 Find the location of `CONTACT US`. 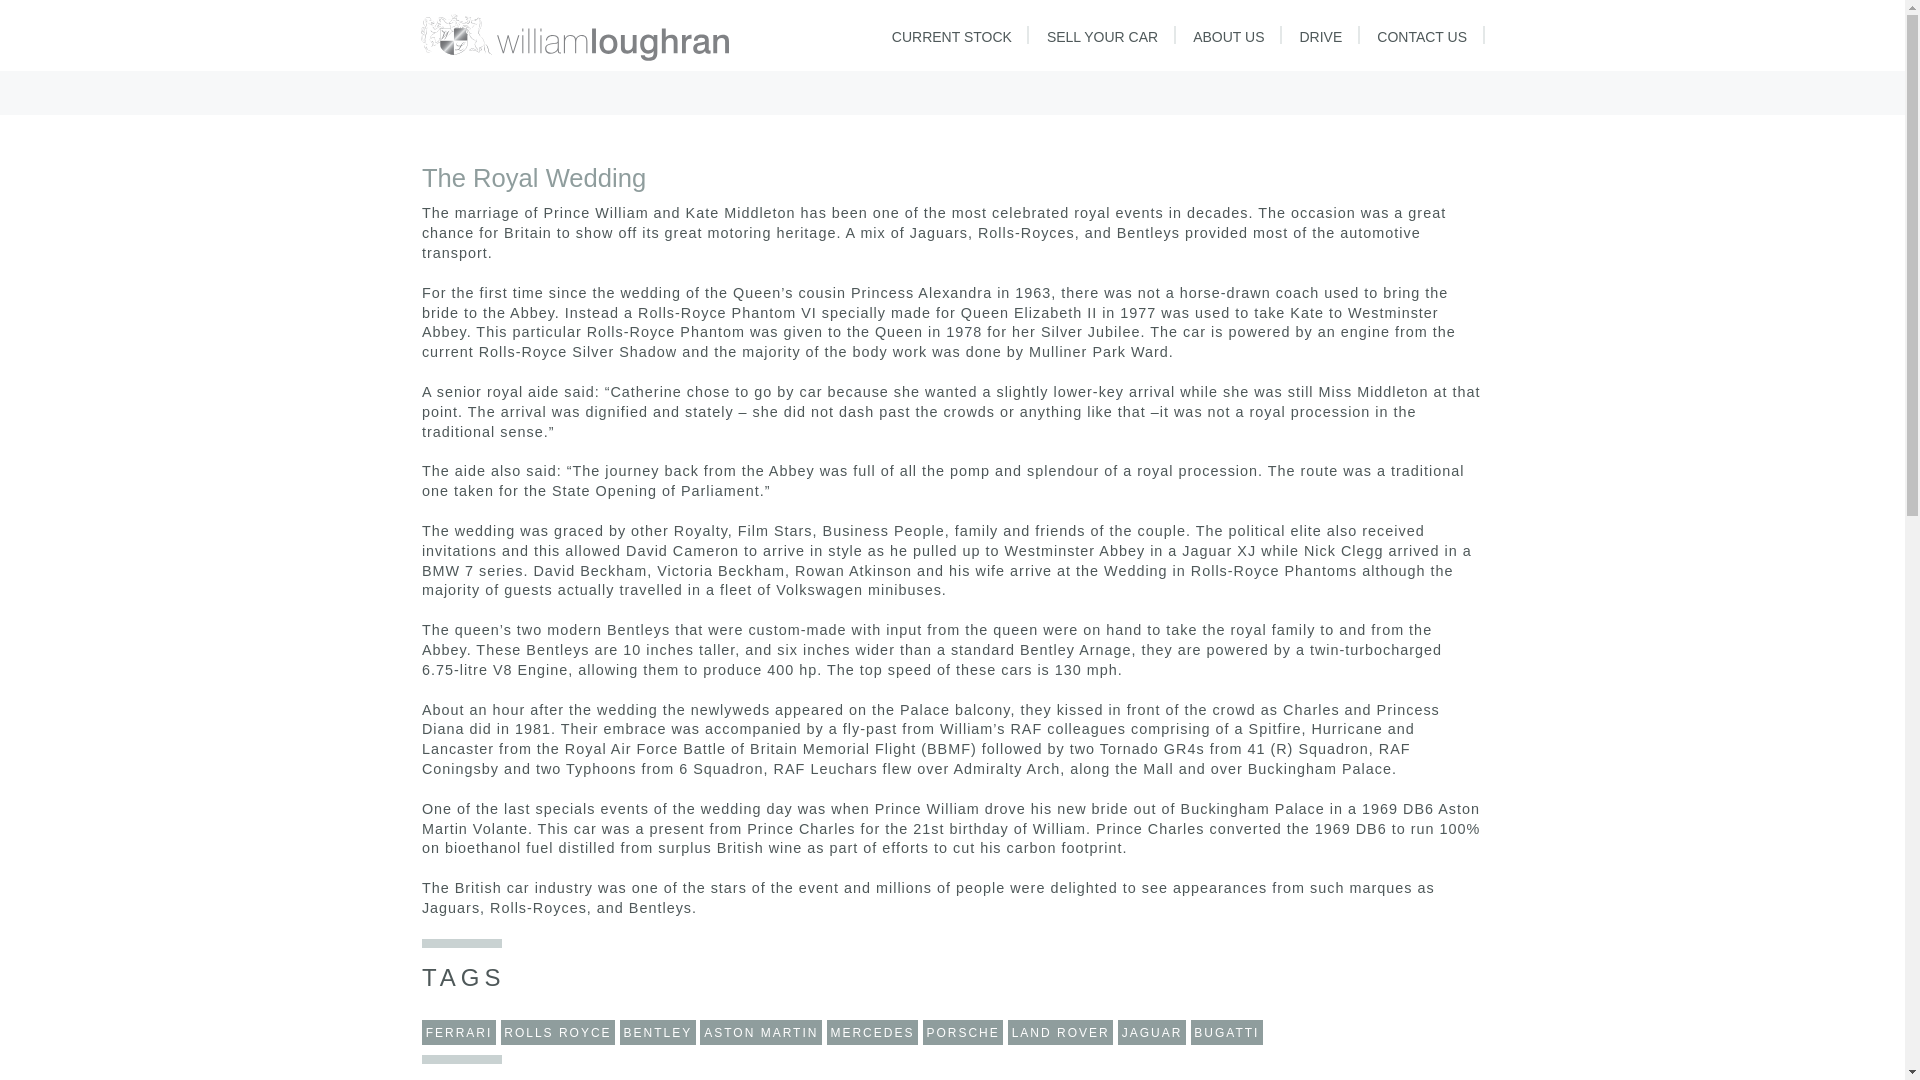

CONTACT US is located at coordinates (1422, 36).